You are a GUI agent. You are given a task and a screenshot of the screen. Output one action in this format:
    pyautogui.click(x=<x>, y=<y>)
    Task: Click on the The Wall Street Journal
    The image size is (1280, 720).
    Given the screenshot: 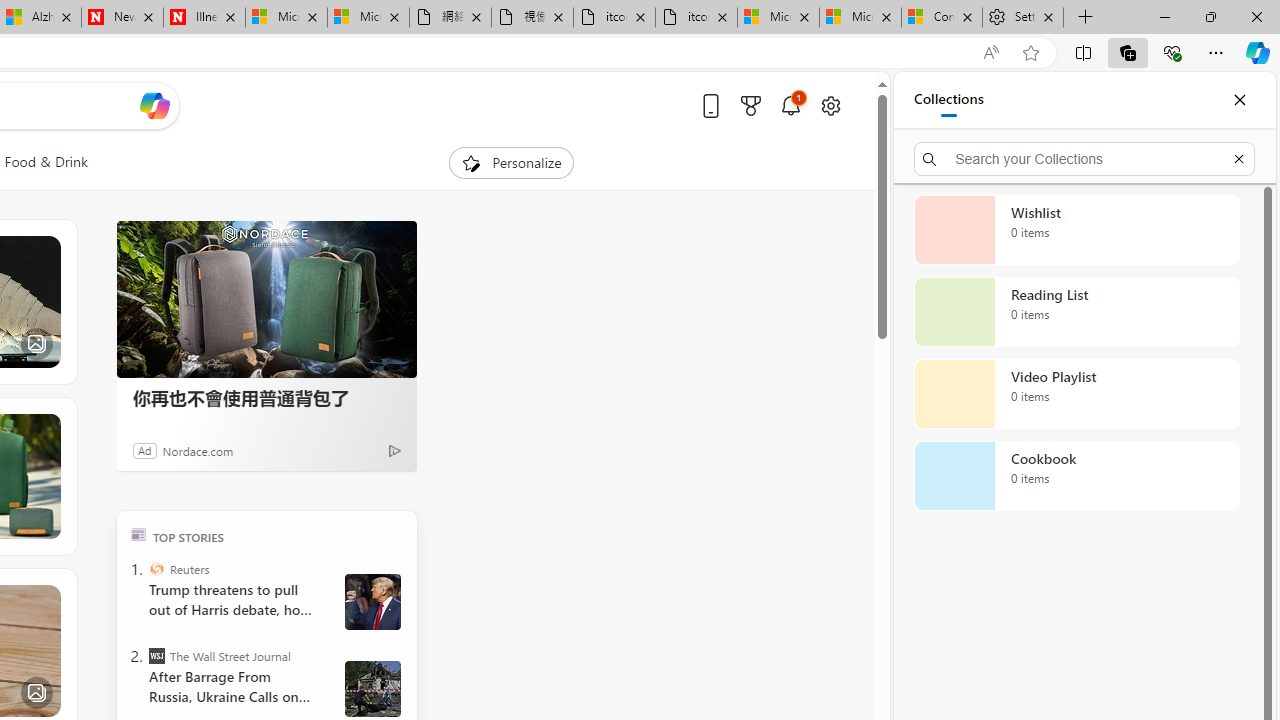 What is the action you would take?
    pyautogui.click(x=156, y=656)
    